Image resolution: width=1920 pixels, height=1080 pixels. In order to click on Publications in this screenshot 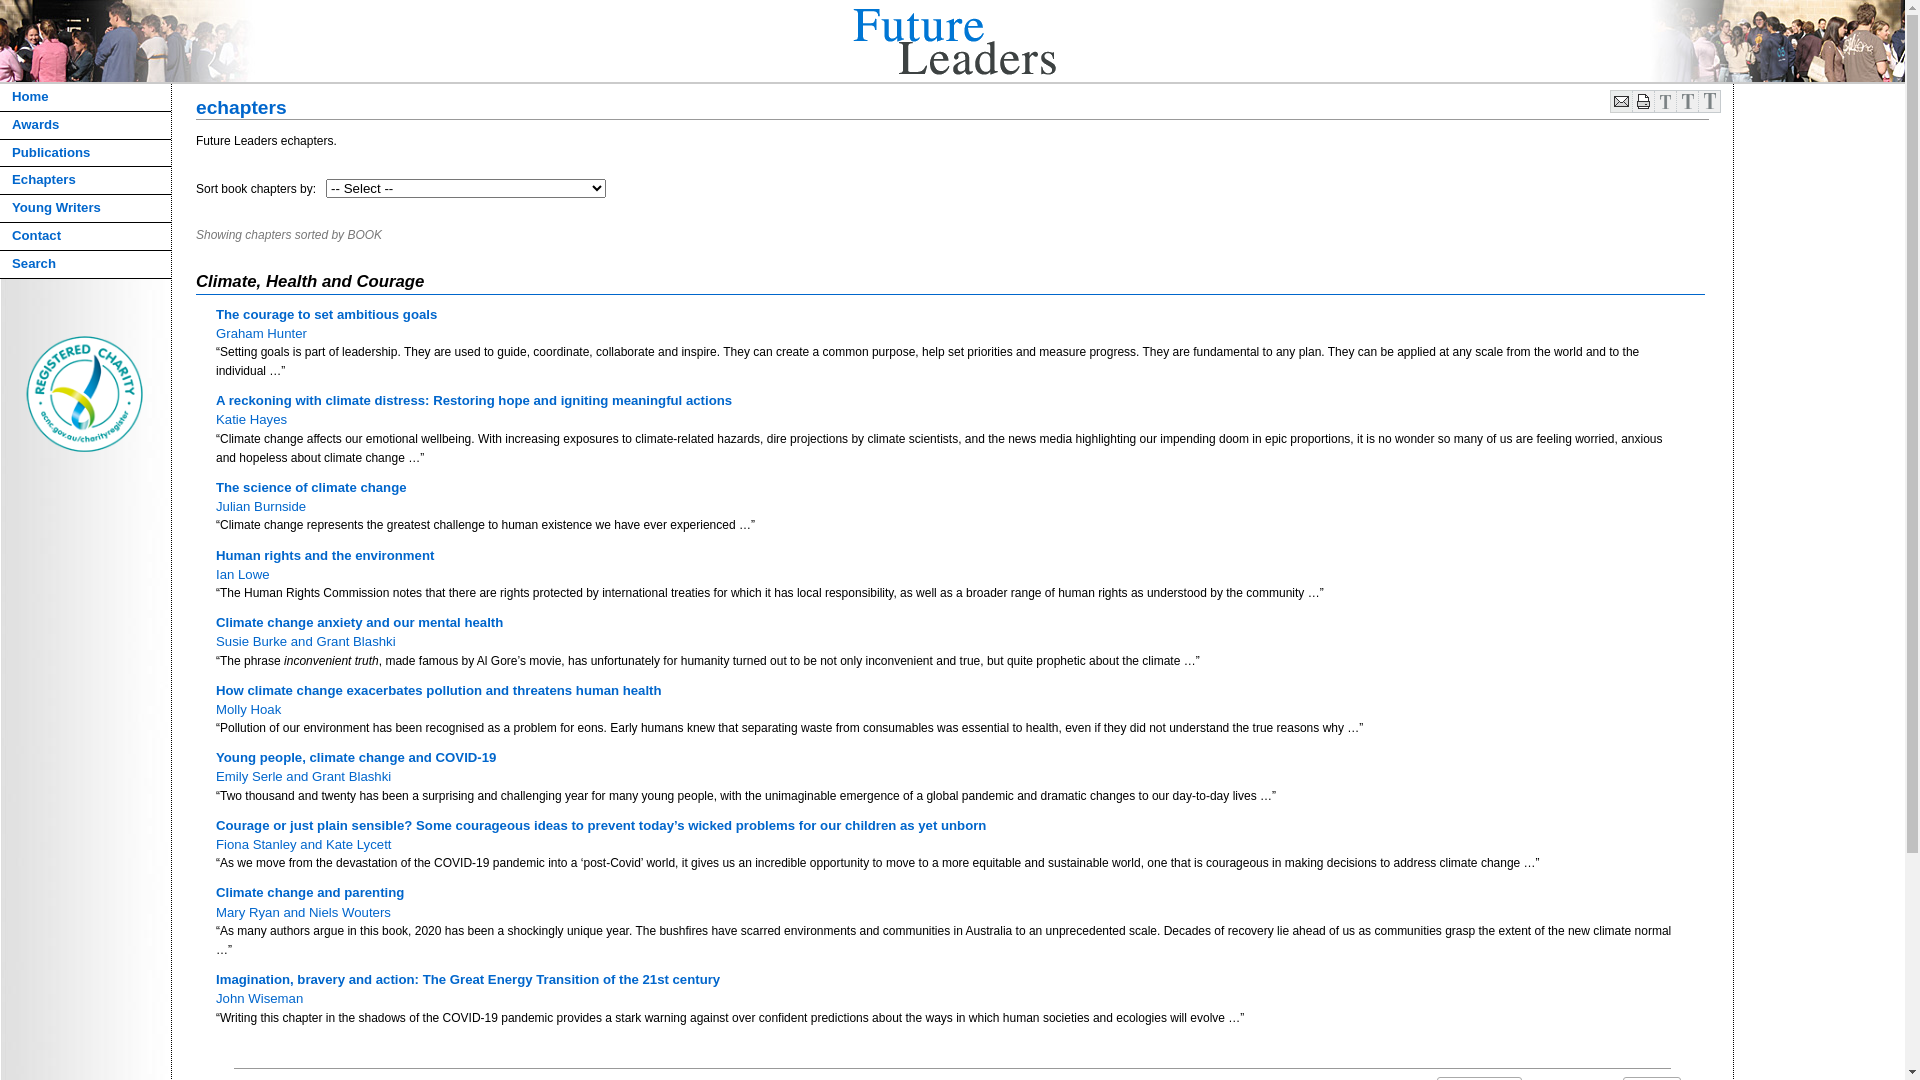, I will do `click(86, 154)`.